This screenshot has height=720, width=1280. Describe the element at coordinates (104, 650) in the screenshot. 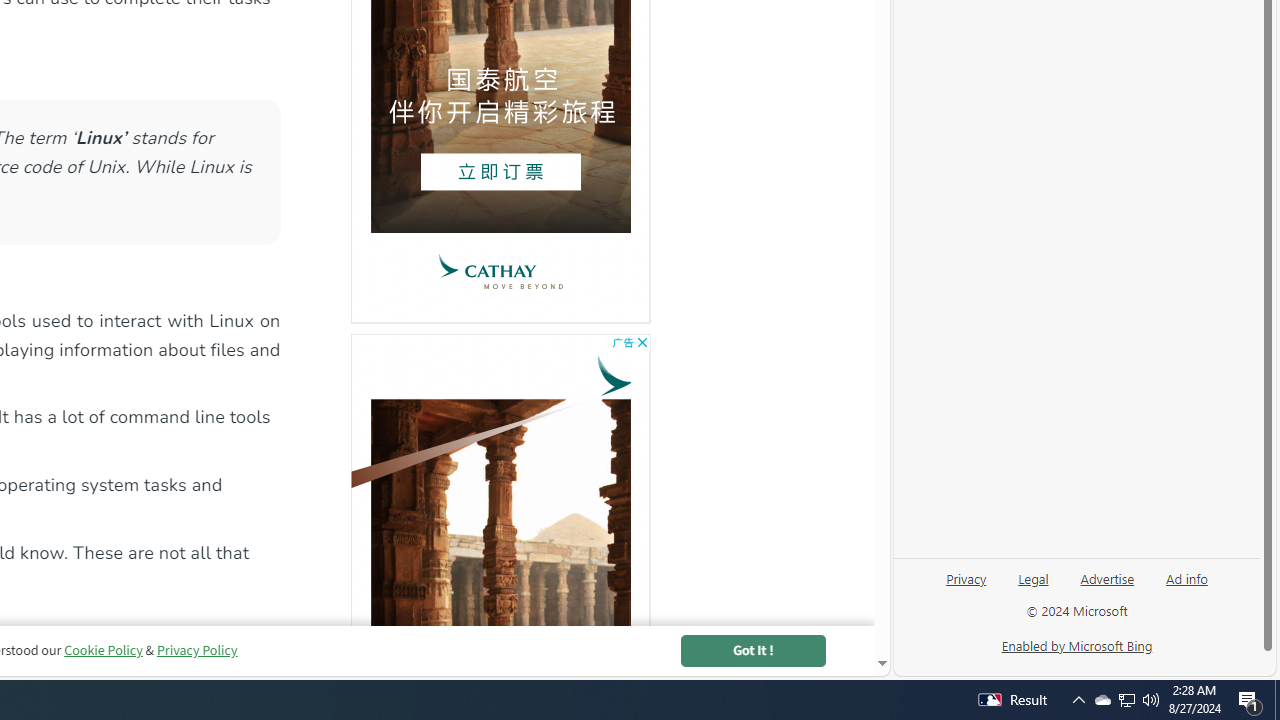

I see `Cookie Policy` at that location.